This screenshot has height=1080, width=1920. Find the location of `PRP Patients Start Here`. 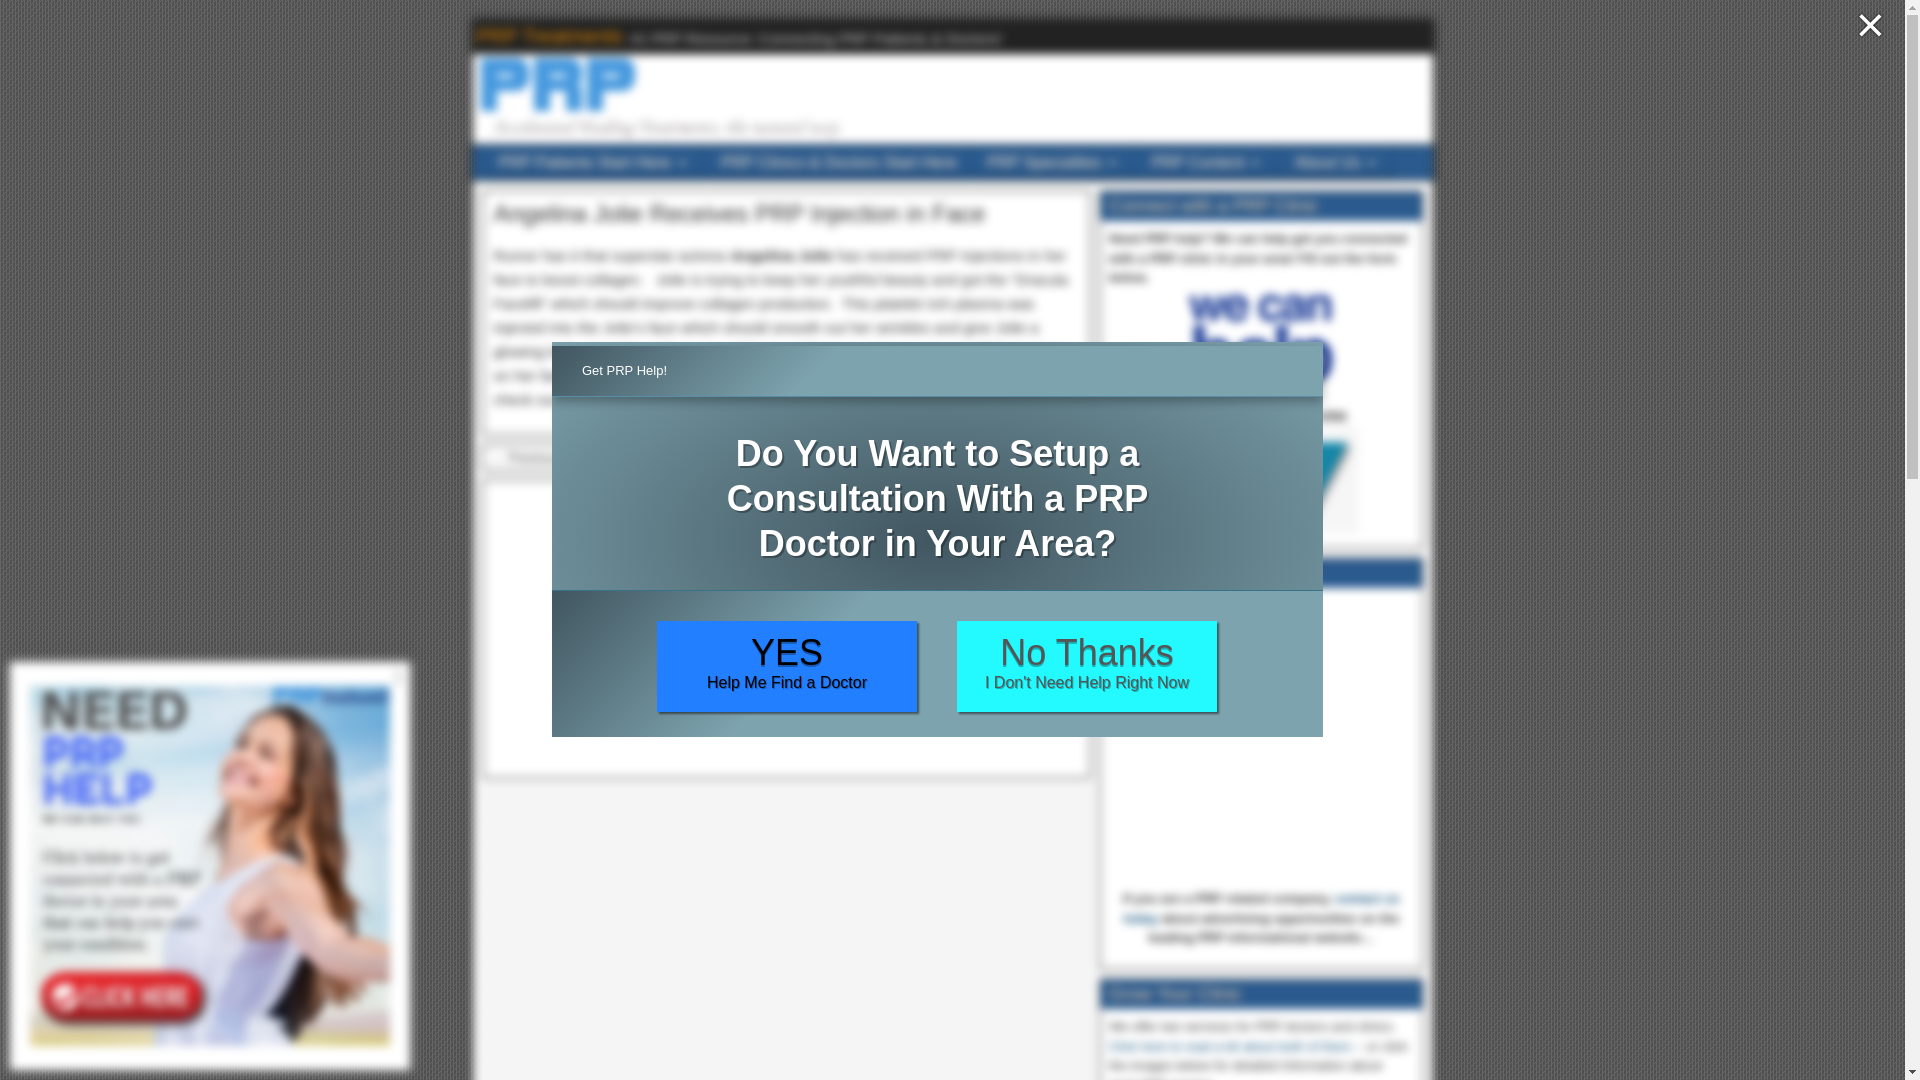

PRP Patients Start Here is located at coordinates (594, 161).